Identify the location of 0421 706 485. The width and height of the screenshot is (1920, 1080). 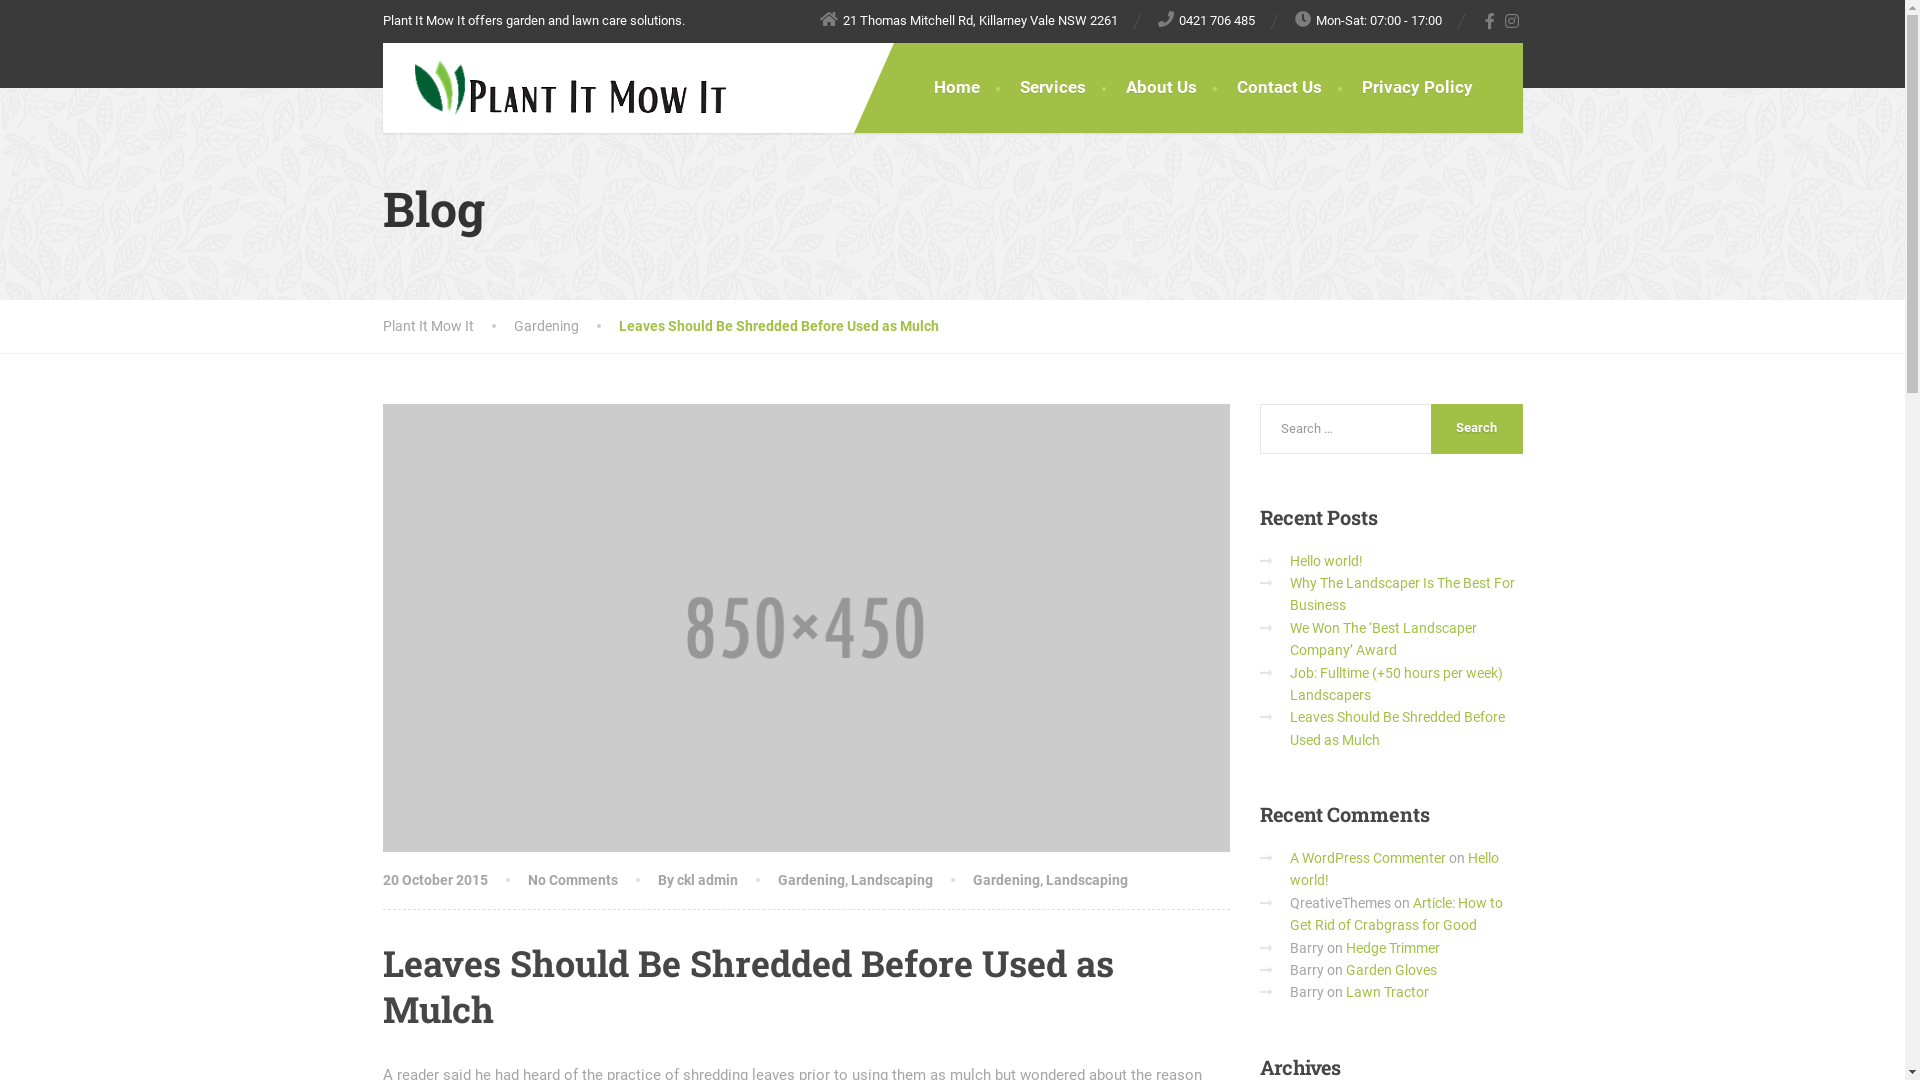
(1206, 20).